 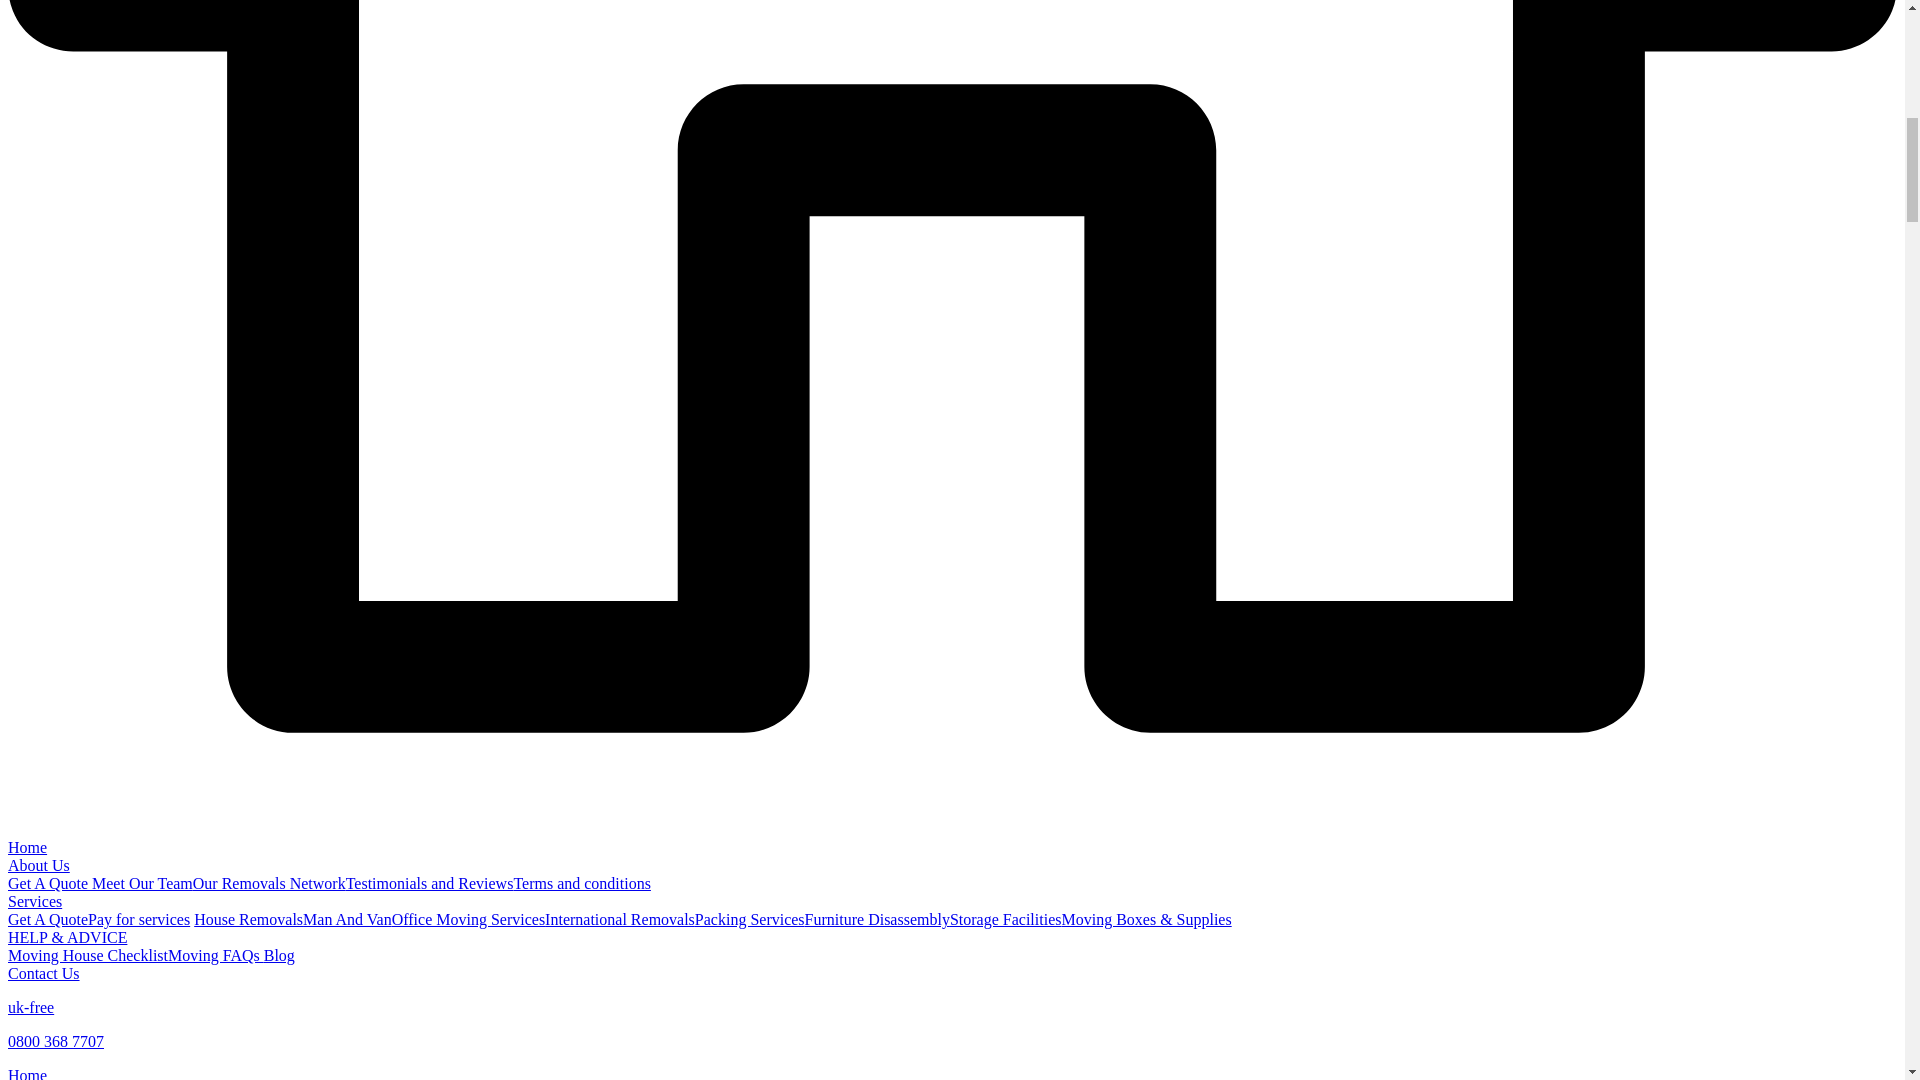 I want to click on Blog, so click(x=280, y=956).